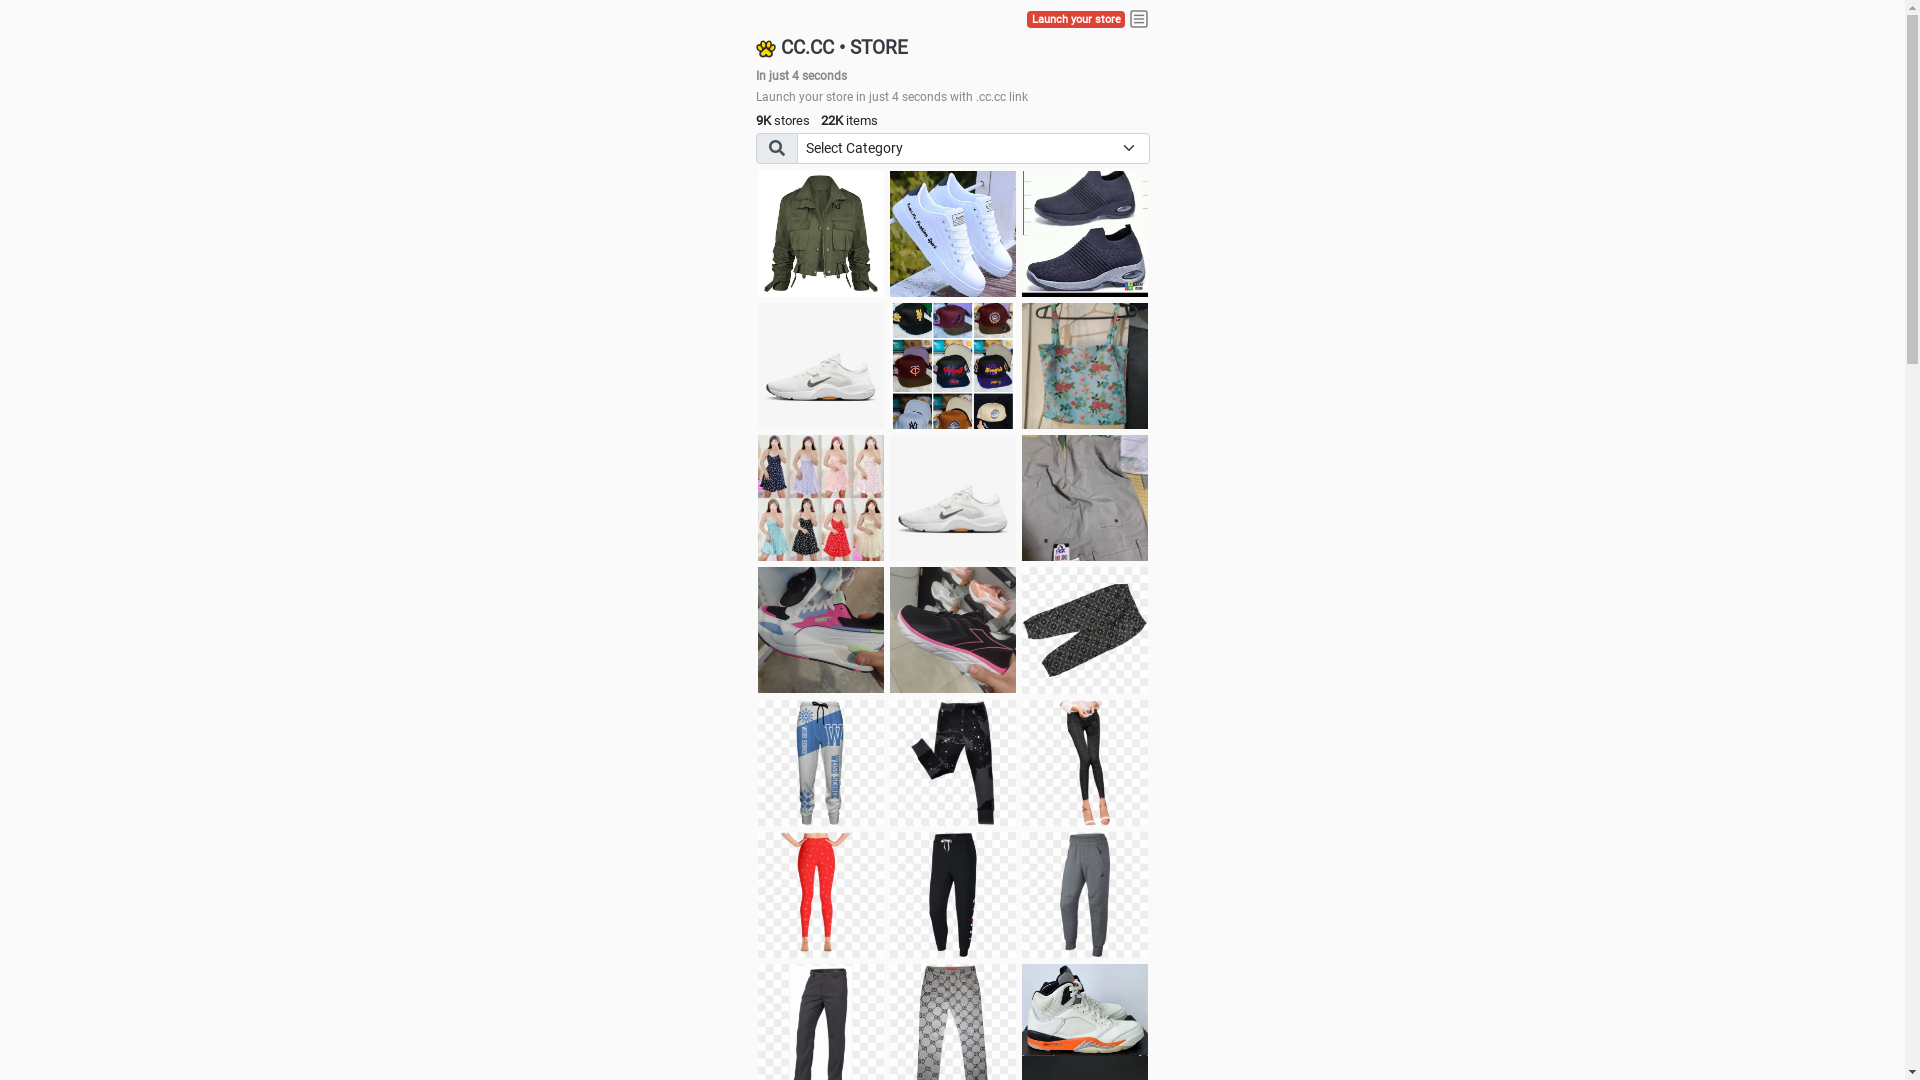 This screenshot has height=1080, width=1920. What do you see at coordinates (1085, 366) in the screenshot?
I see `Ukay cloth` at bounding box center [1085, 366].